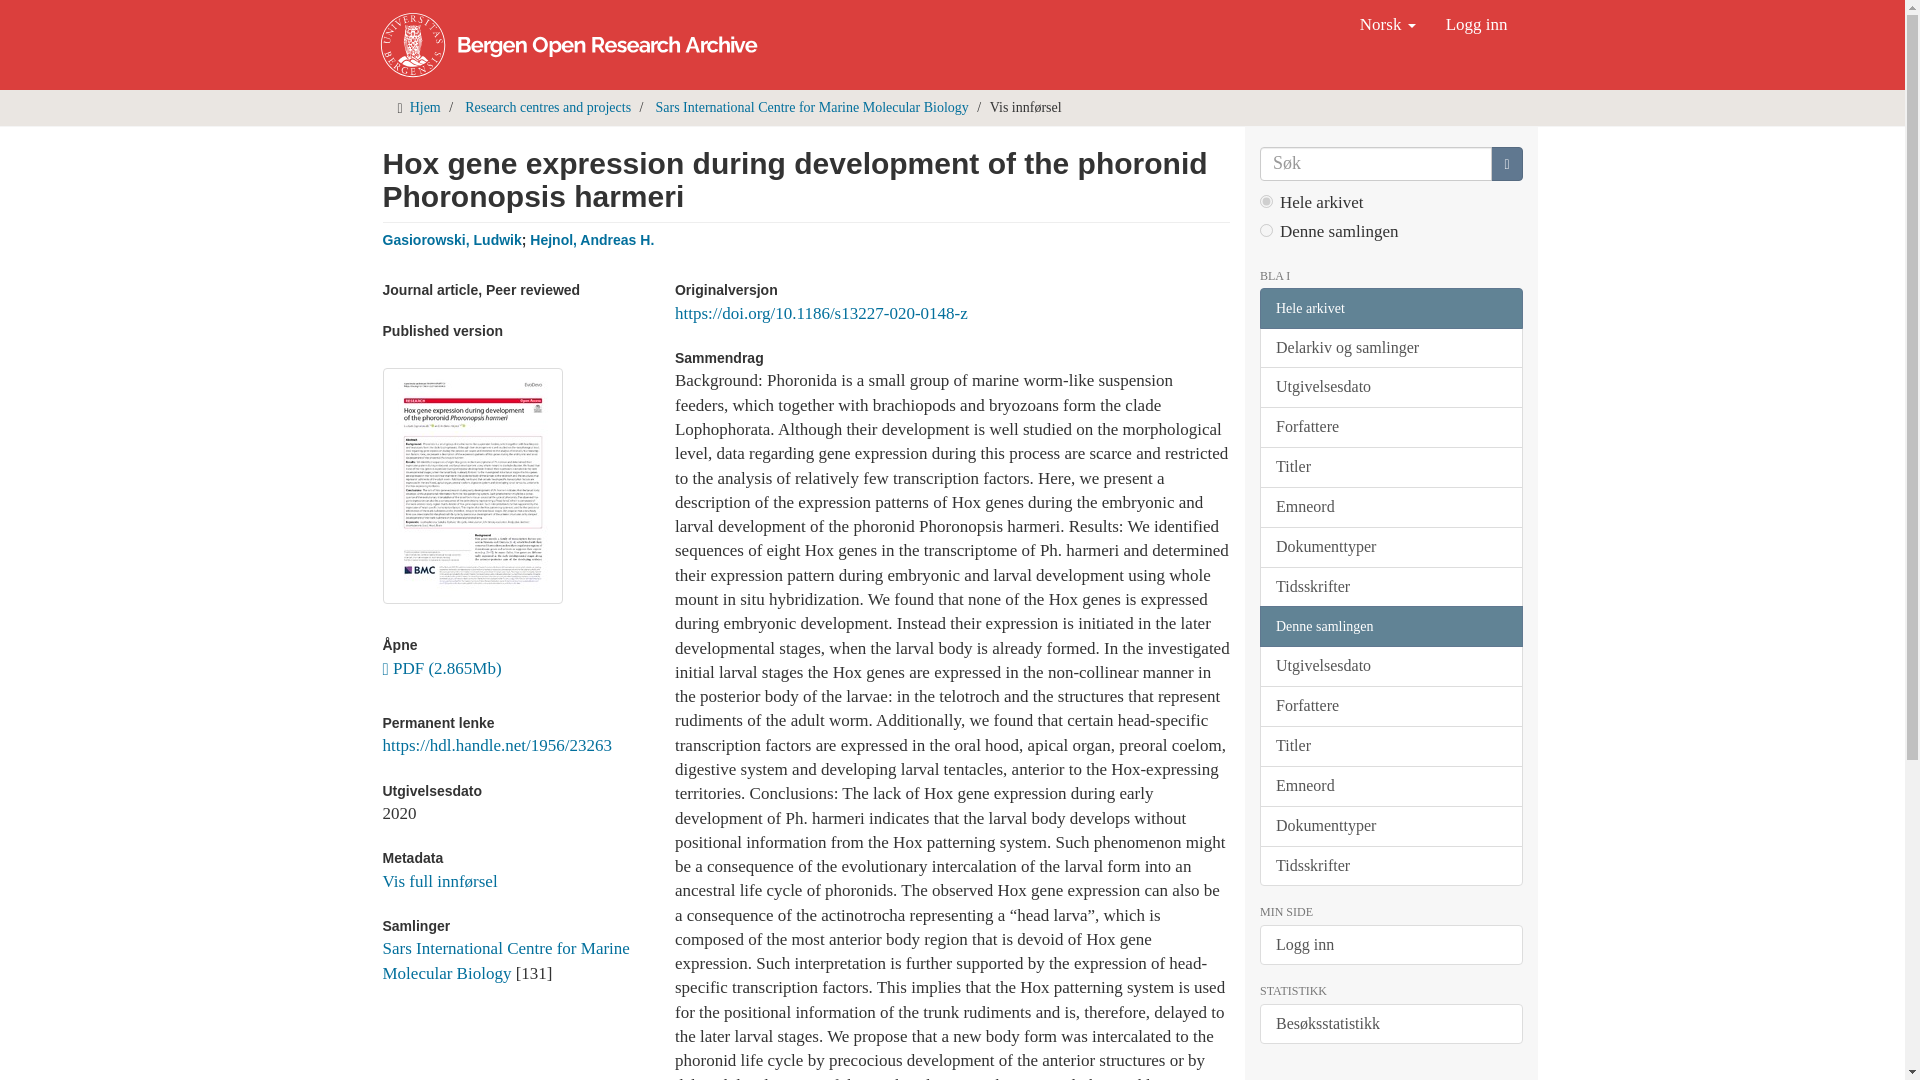 The image size is (1920, 1080). Describe the element at coordinates (1390, 388) in the screenshot. I see `Utgivelsesdato` at that location.